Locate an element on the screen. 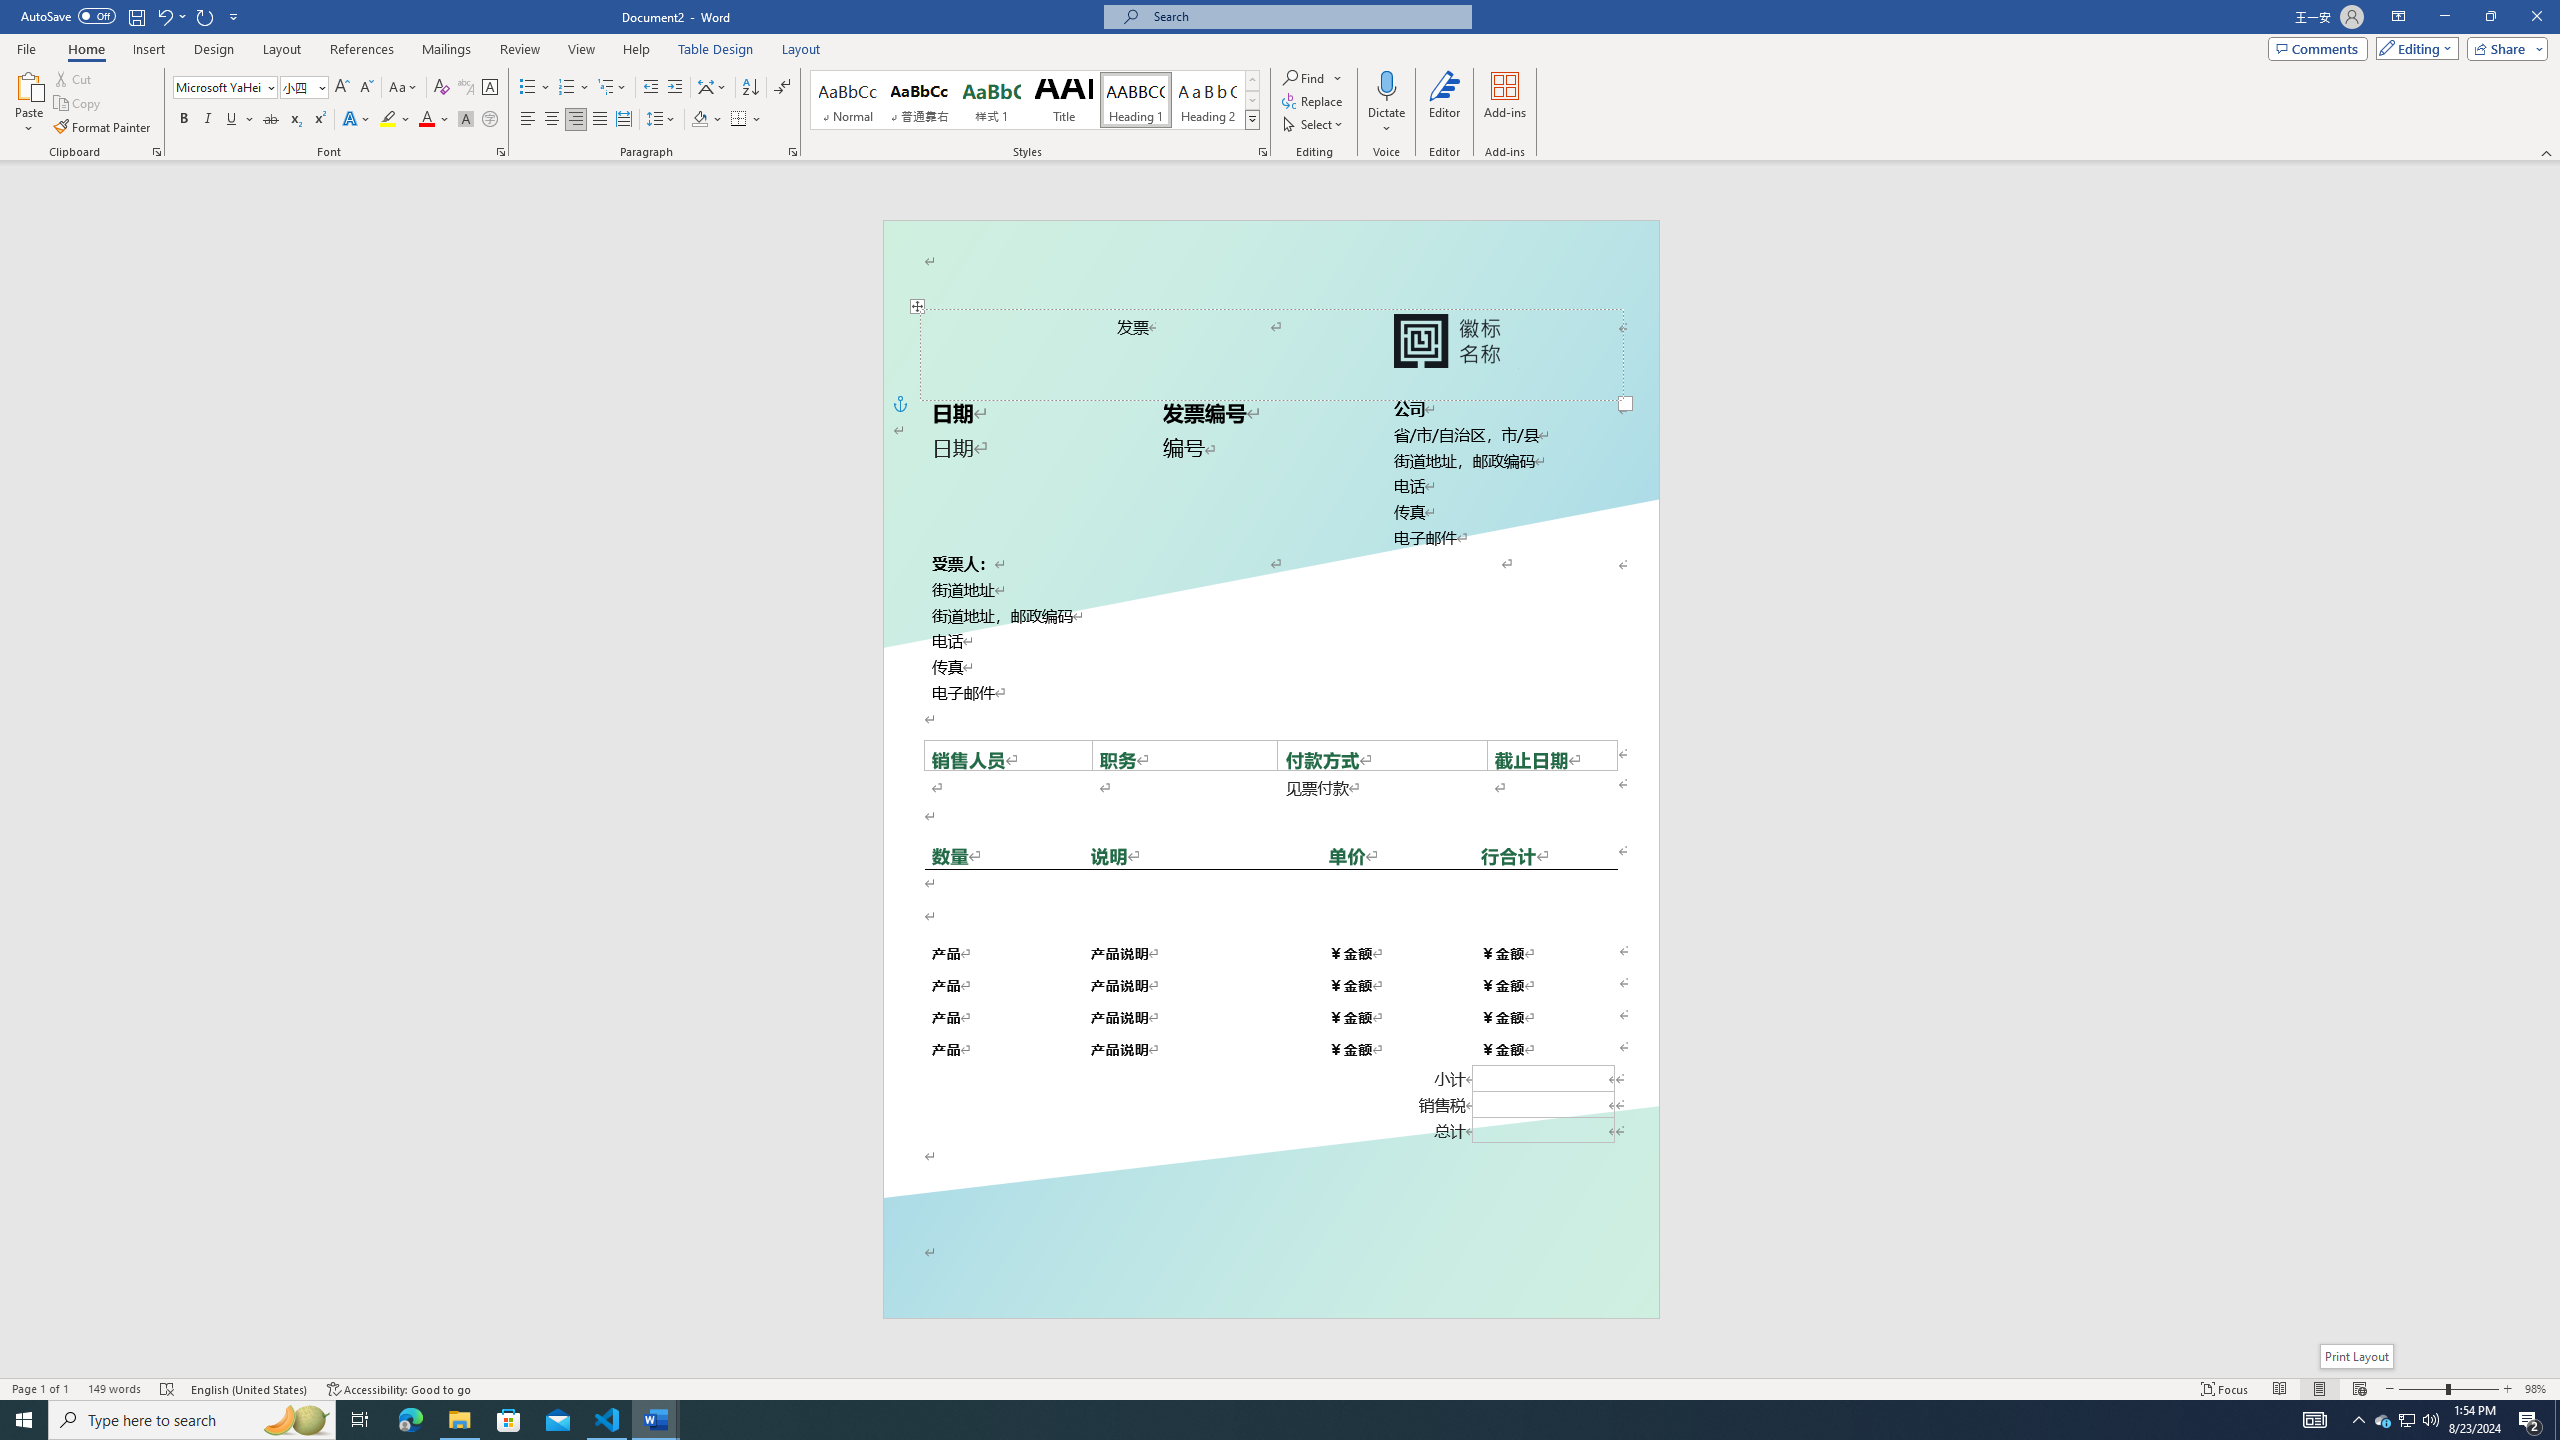 The width and height of the screenshot is (2560, 1440). Grow Font is located at coordinates (342, 88).